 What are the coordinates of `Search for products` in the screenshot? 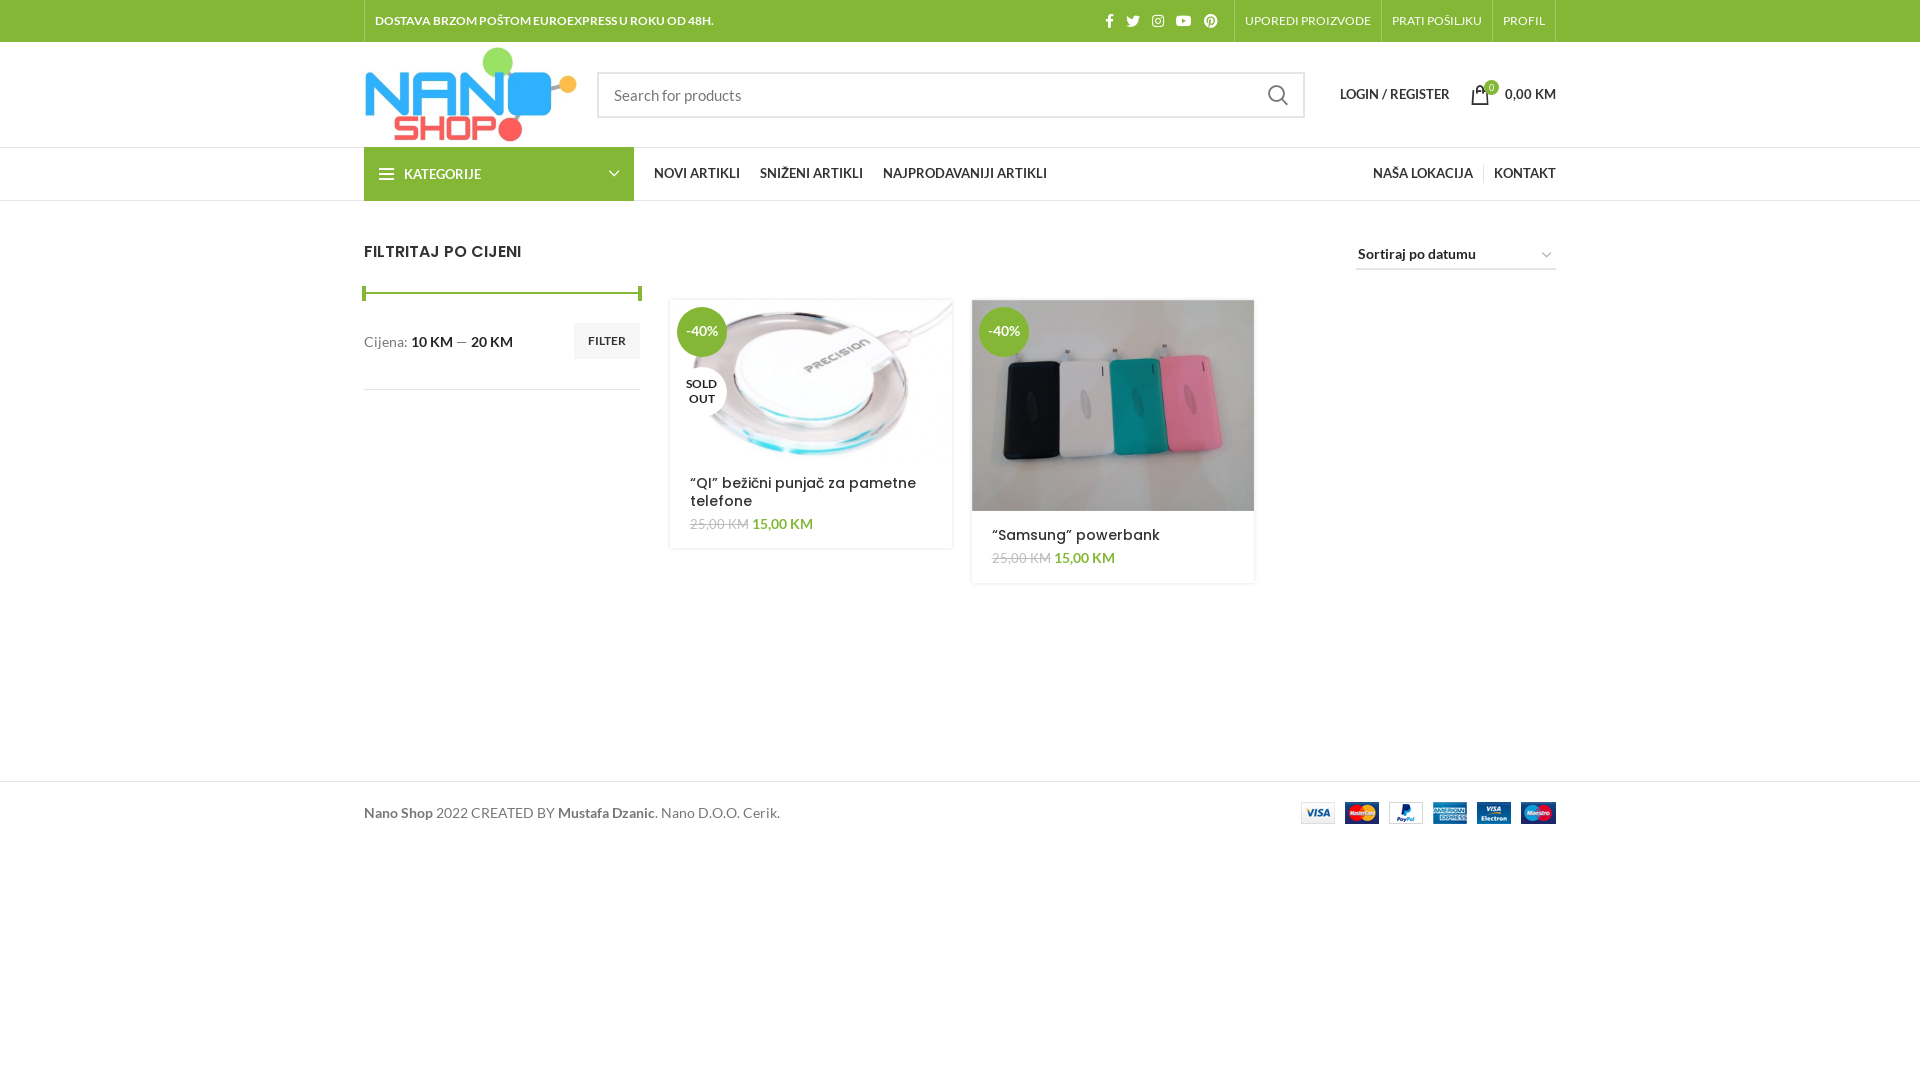 It's located at (951, 95).